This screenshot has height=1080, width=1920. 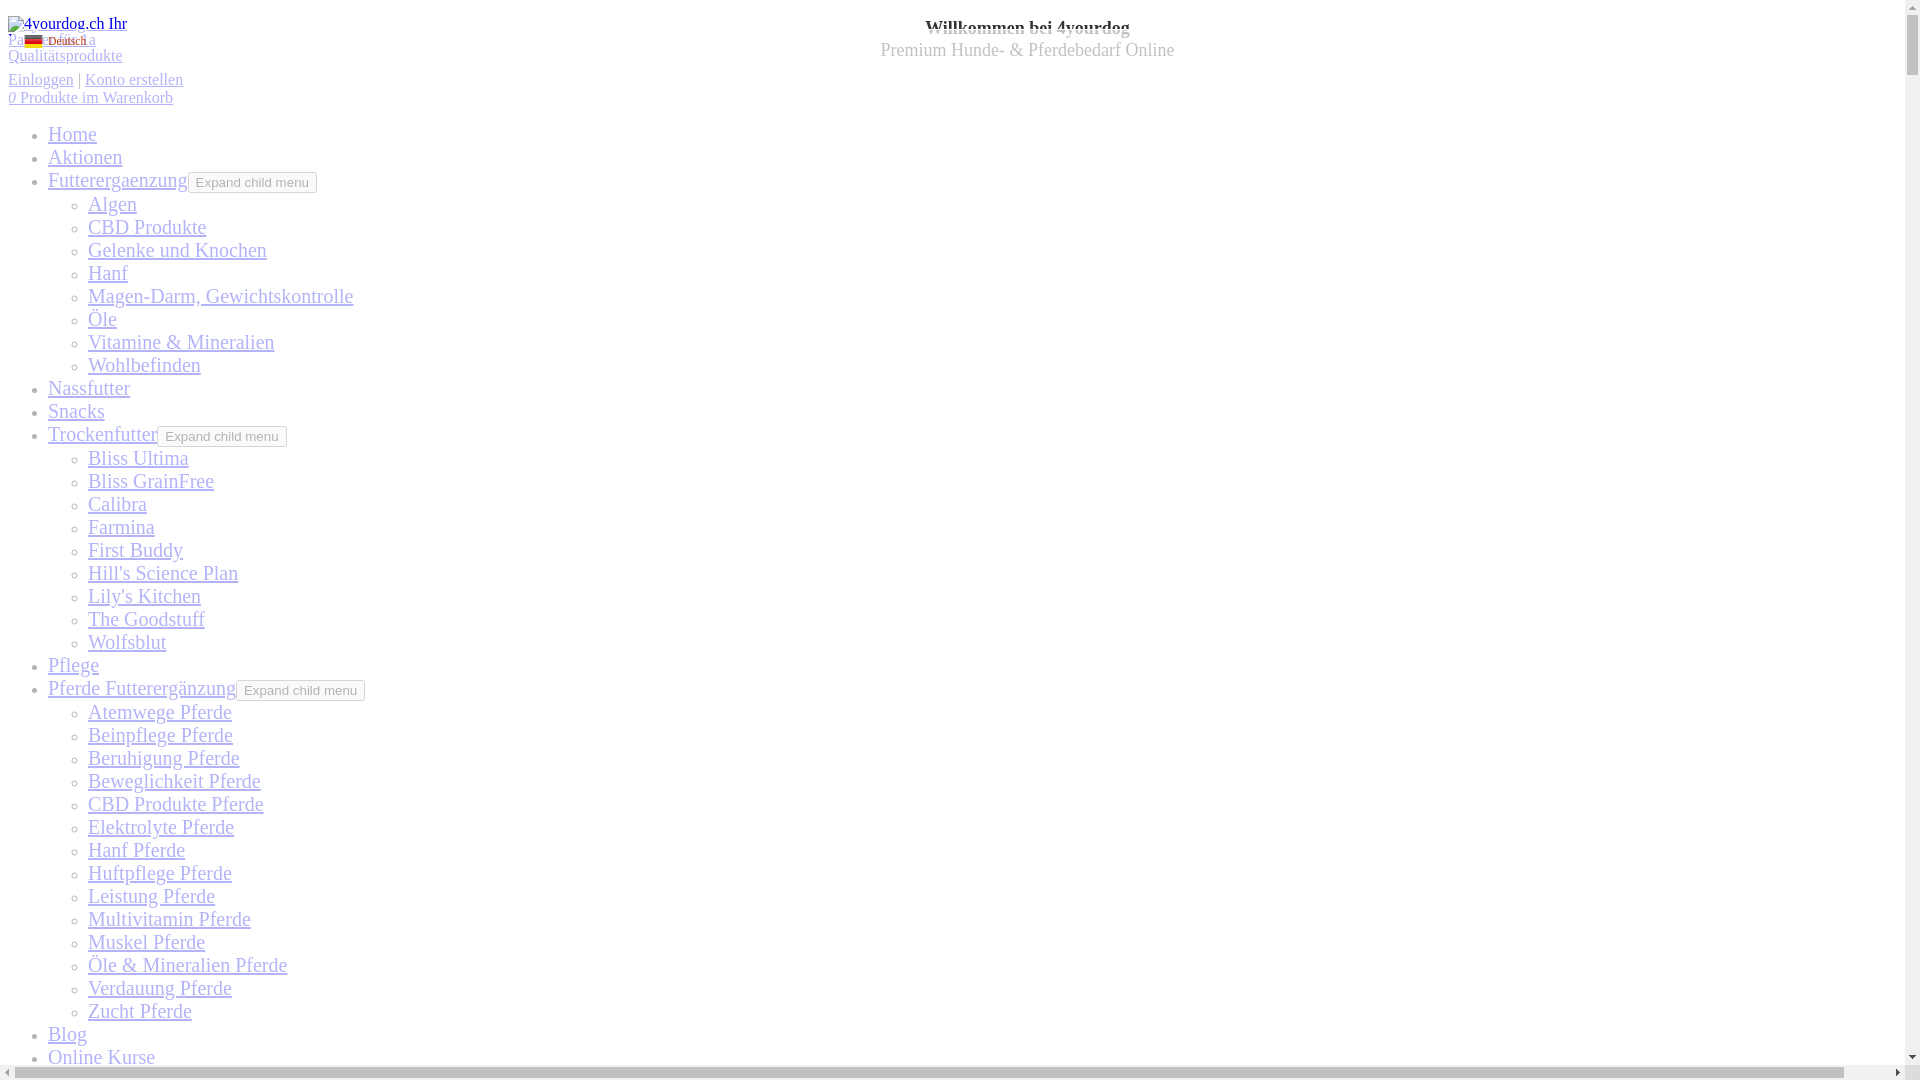 I want to click on Beruhigung Pferde, so click(x=164, y=758).